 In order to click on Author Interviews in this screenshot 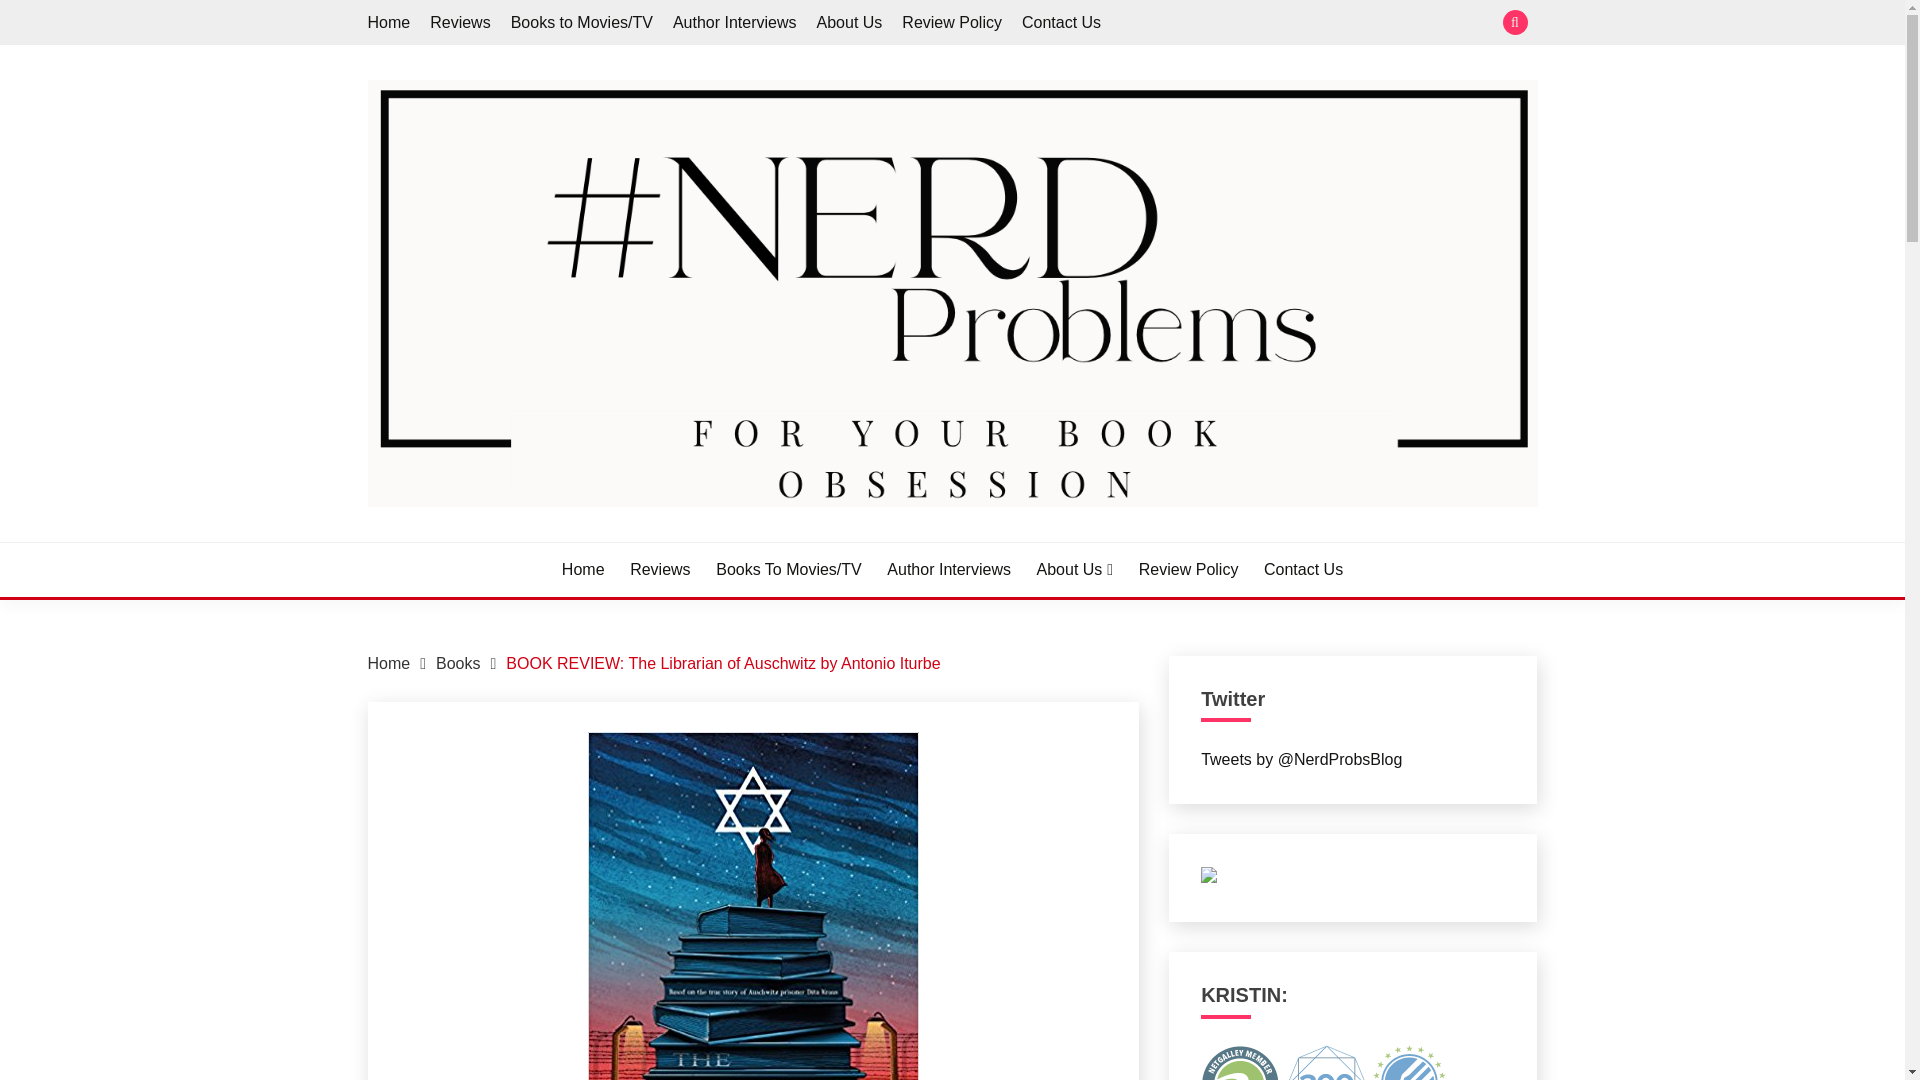, I will do `click(734, 22)`.